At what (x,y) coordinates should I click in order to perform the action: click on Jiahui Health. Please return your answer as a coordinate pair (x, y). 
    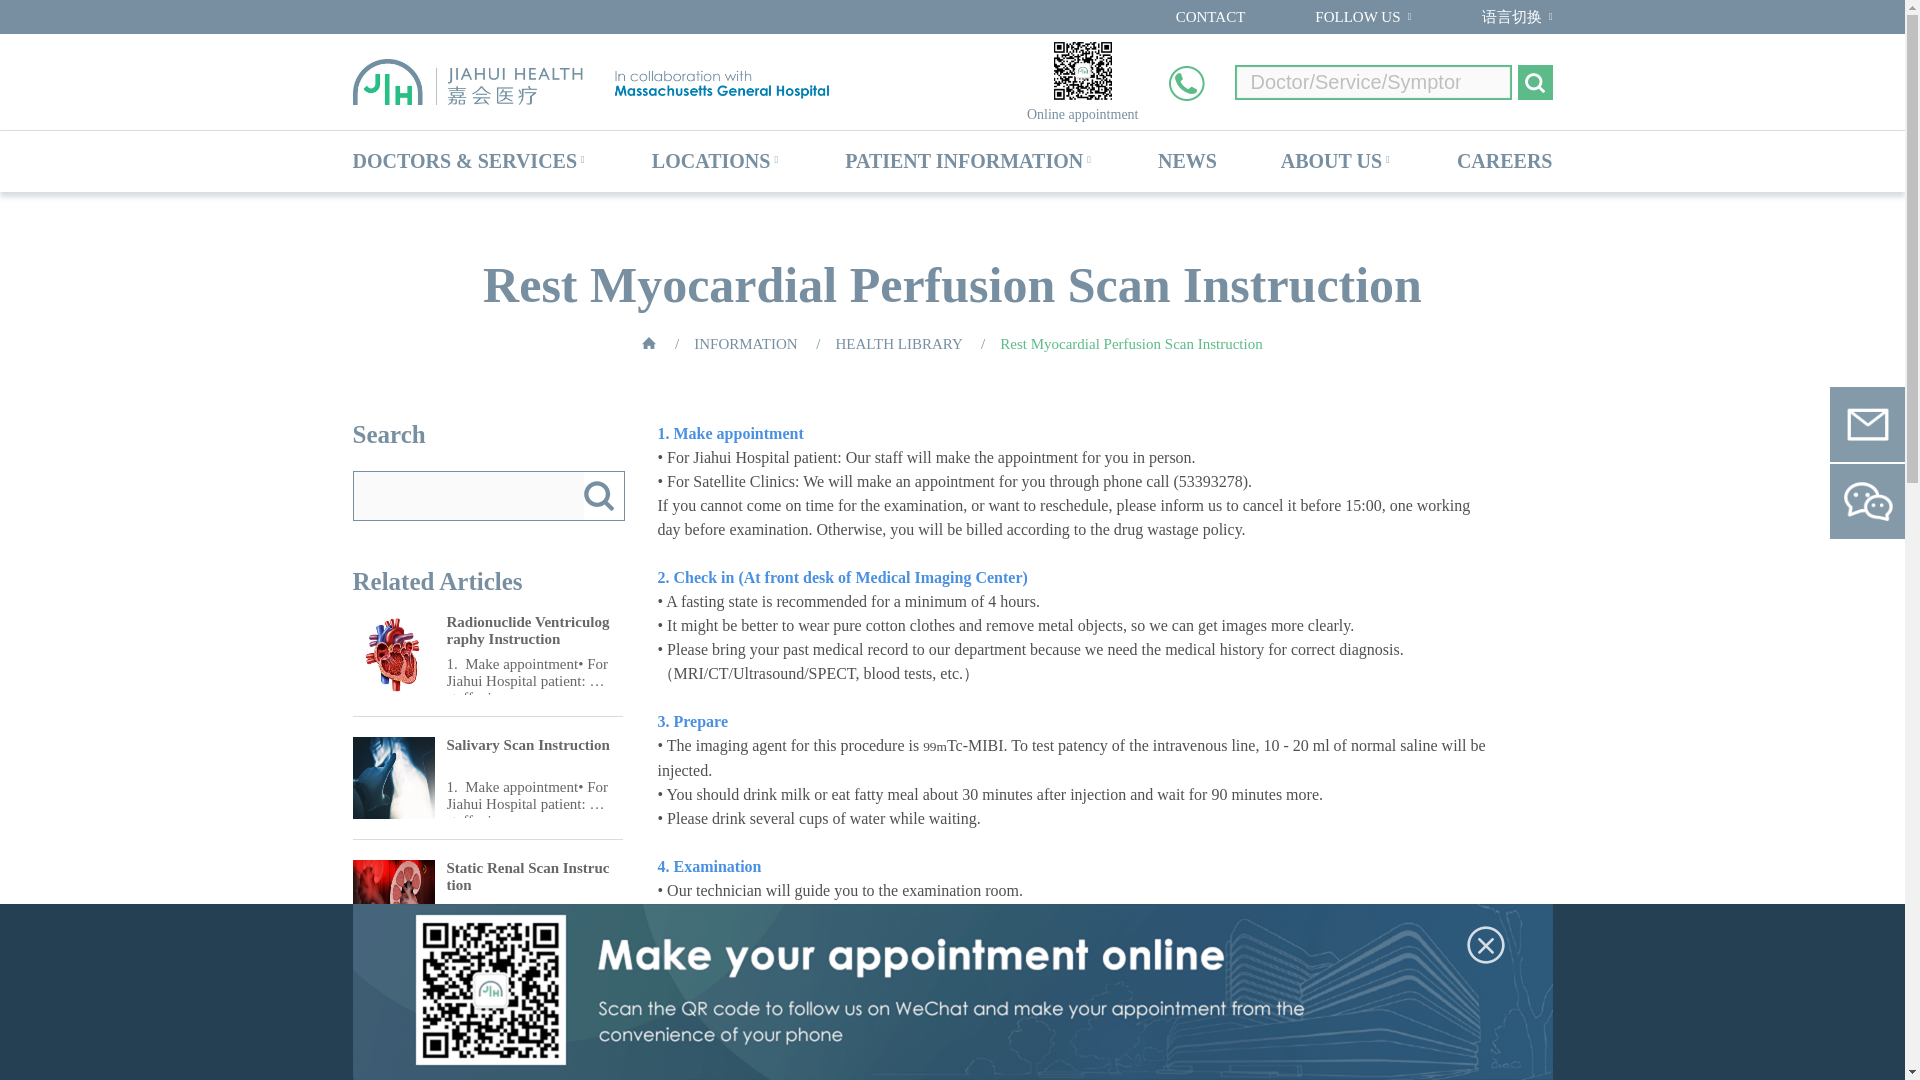
    Looking at the image, I should click on (596, 82).